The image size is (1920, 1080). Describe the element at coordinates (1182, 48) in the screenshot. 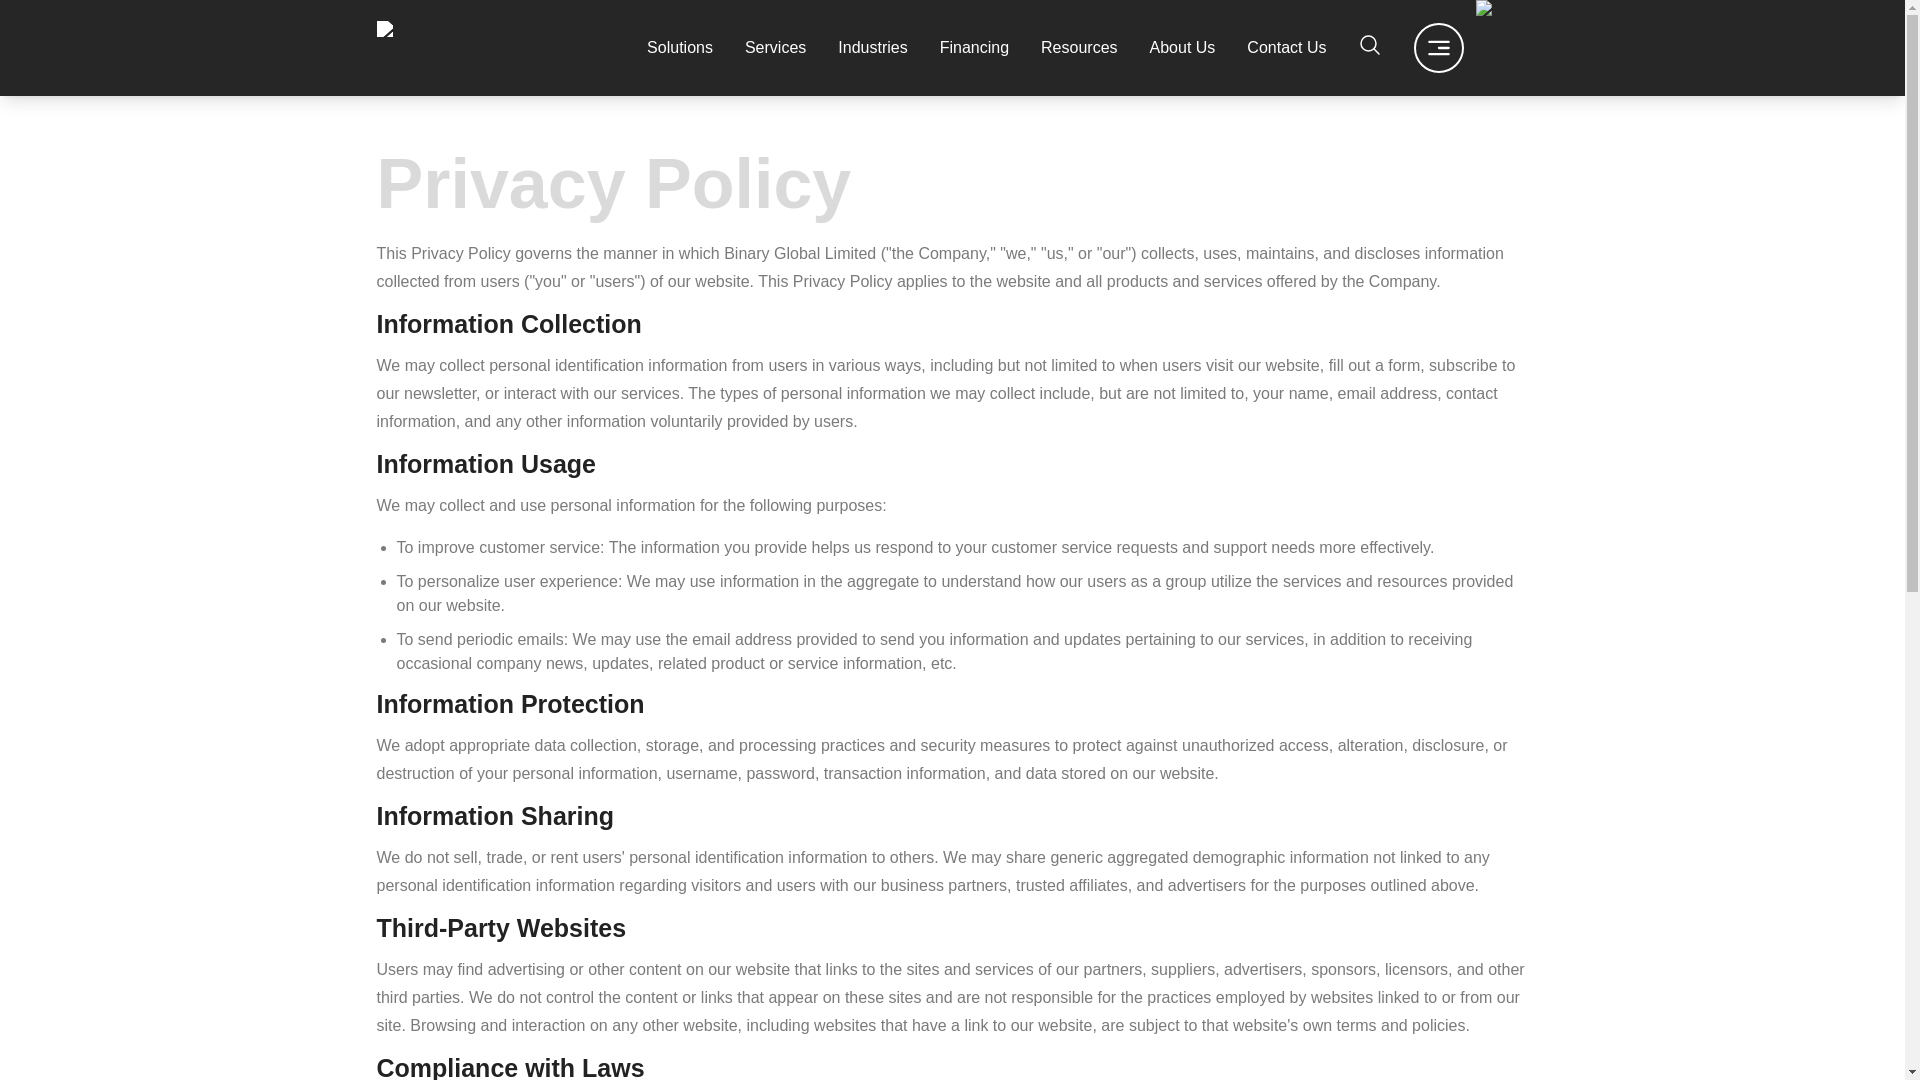

I see `About Us` at that location.